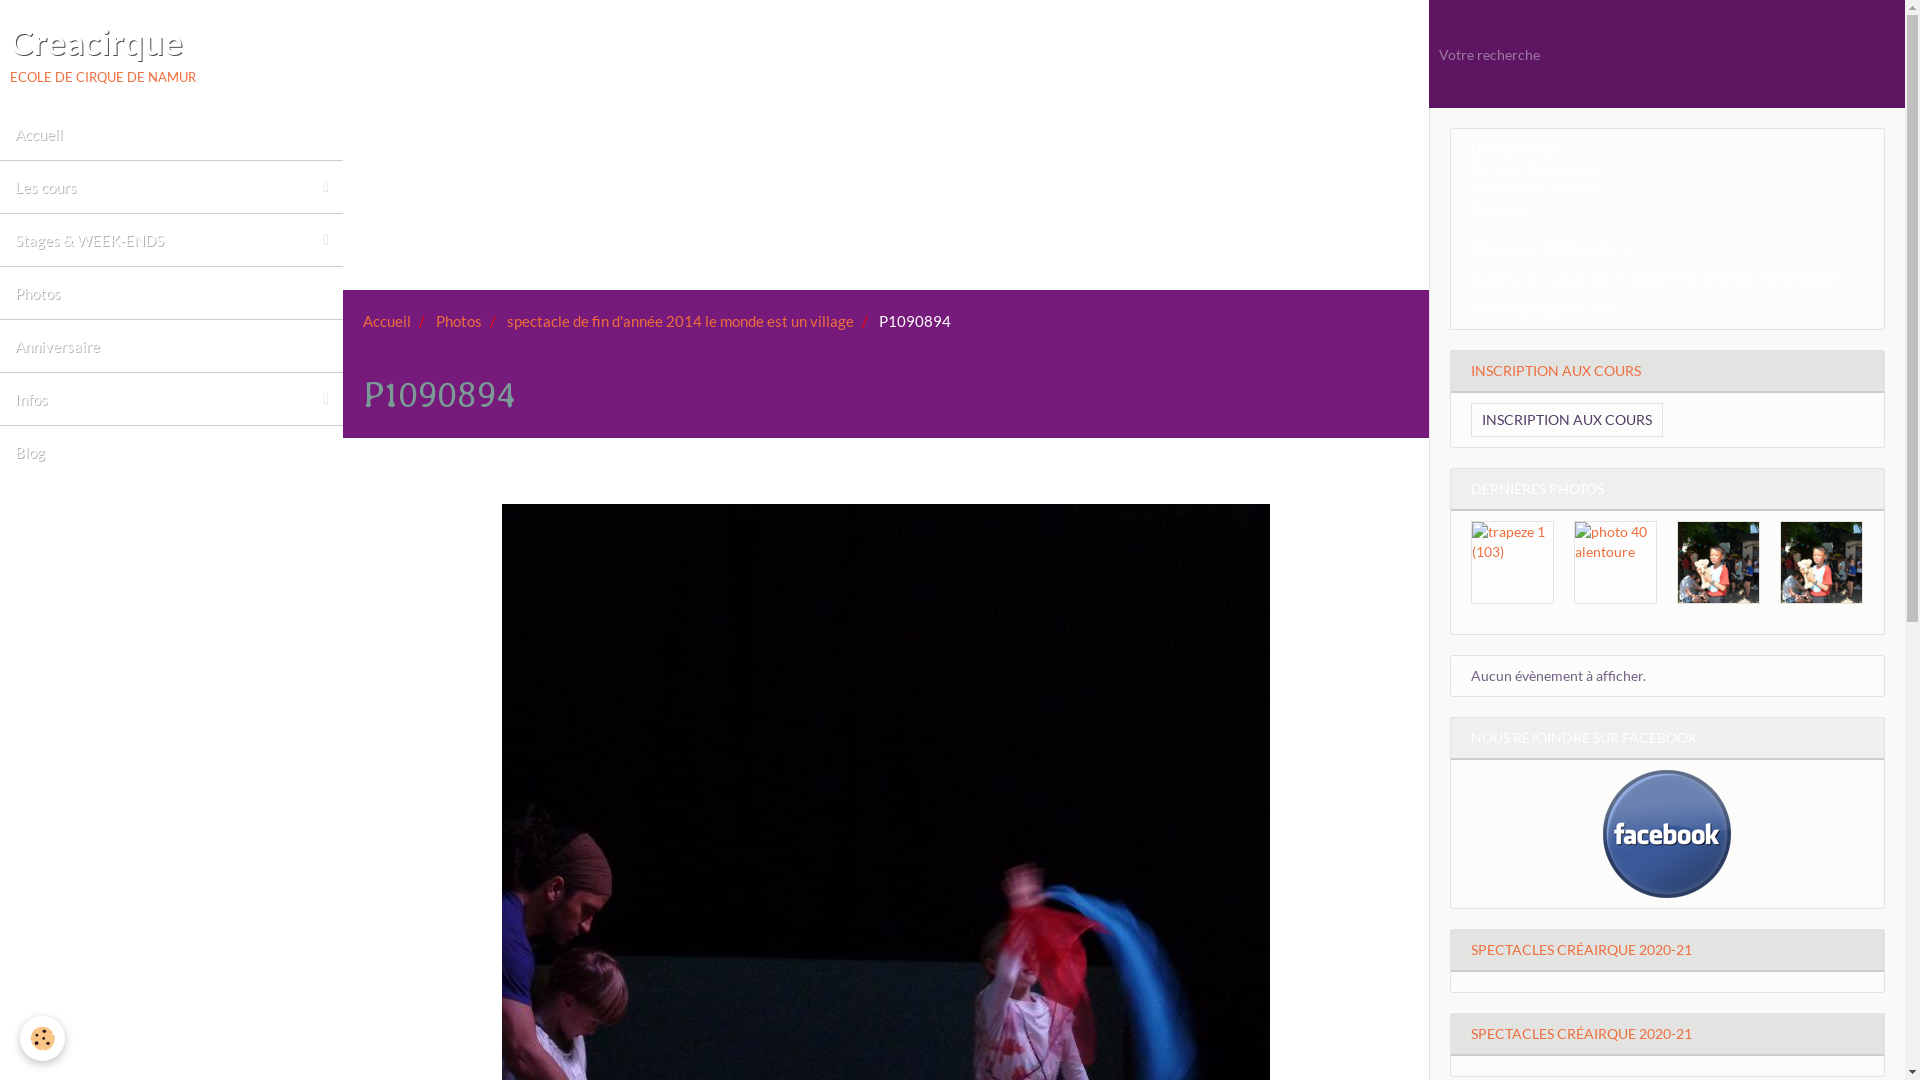  Describe the element at coordinates (1668, 371) in the screenshot. I see `INSCRIPTION AUX COURS` at that location.